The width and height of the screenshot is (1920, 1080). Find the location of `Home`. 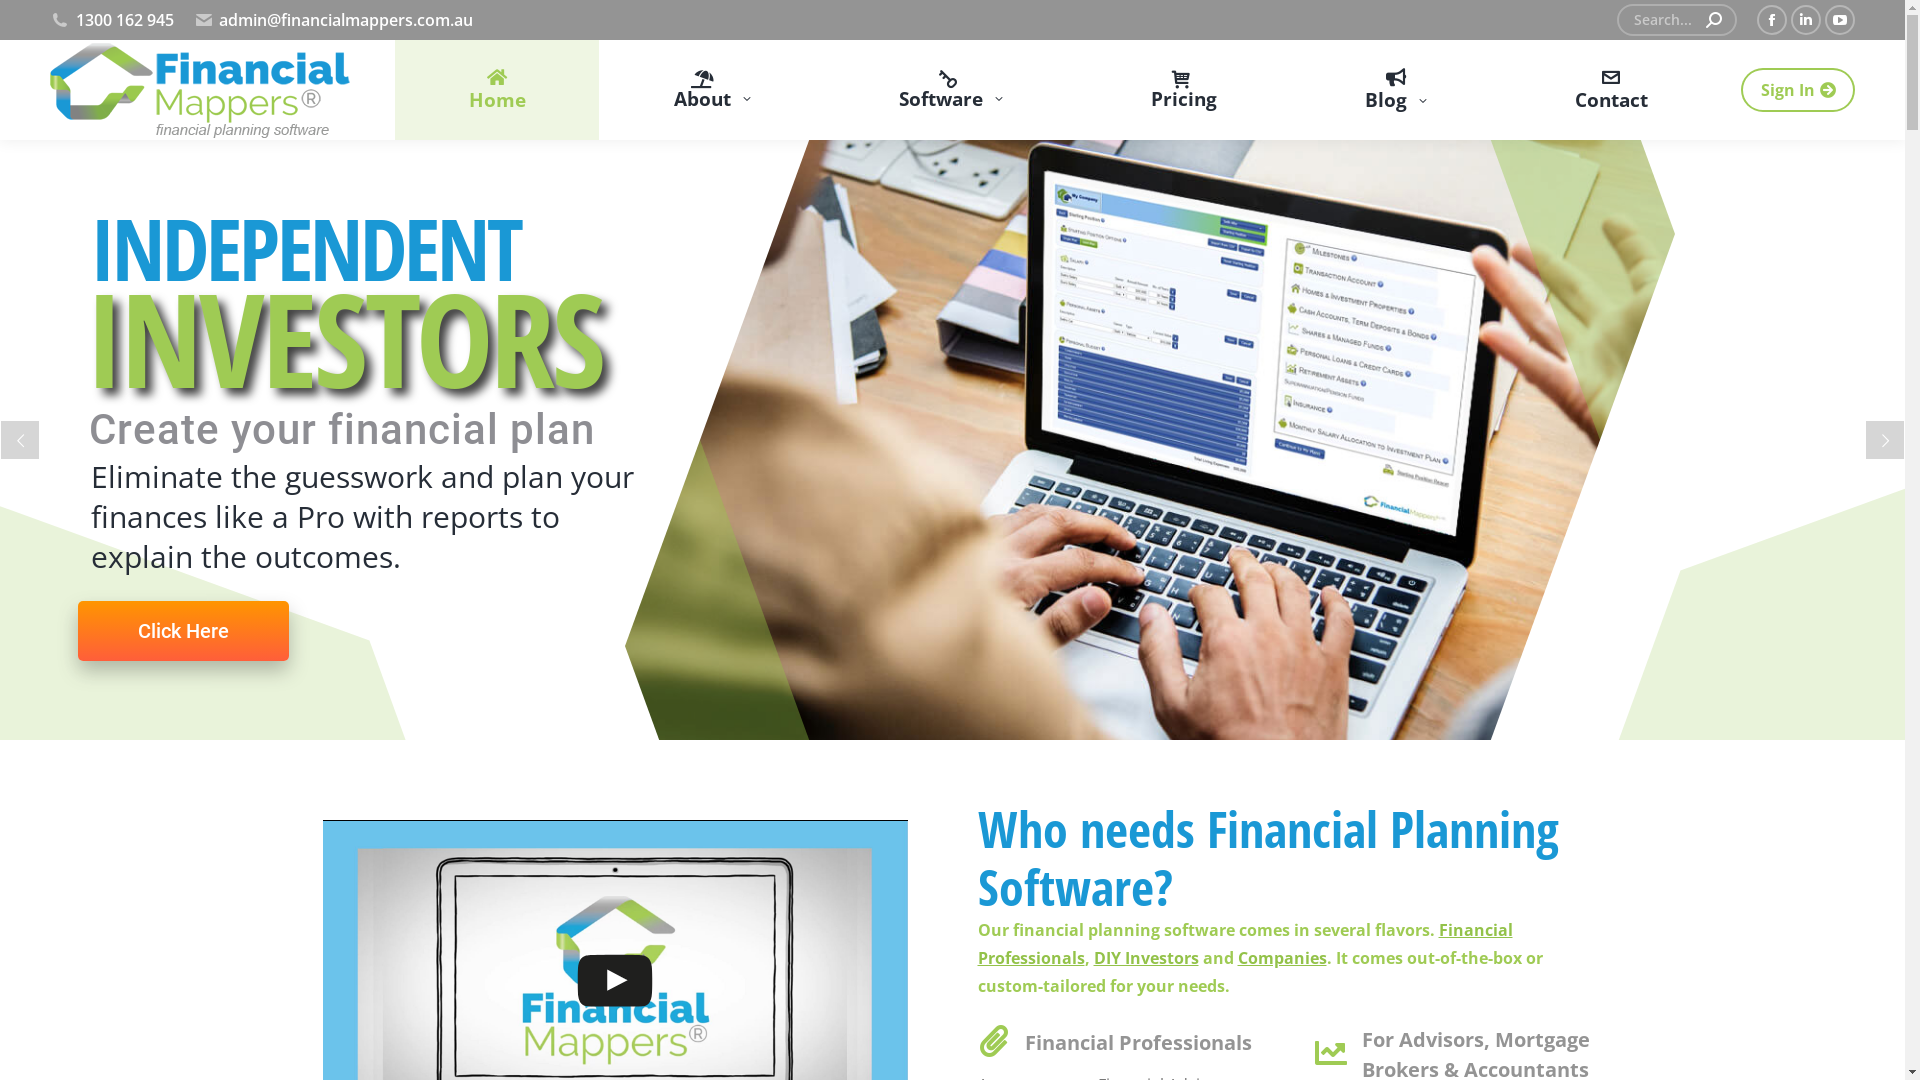

Home is located at coordinates (497, 90).